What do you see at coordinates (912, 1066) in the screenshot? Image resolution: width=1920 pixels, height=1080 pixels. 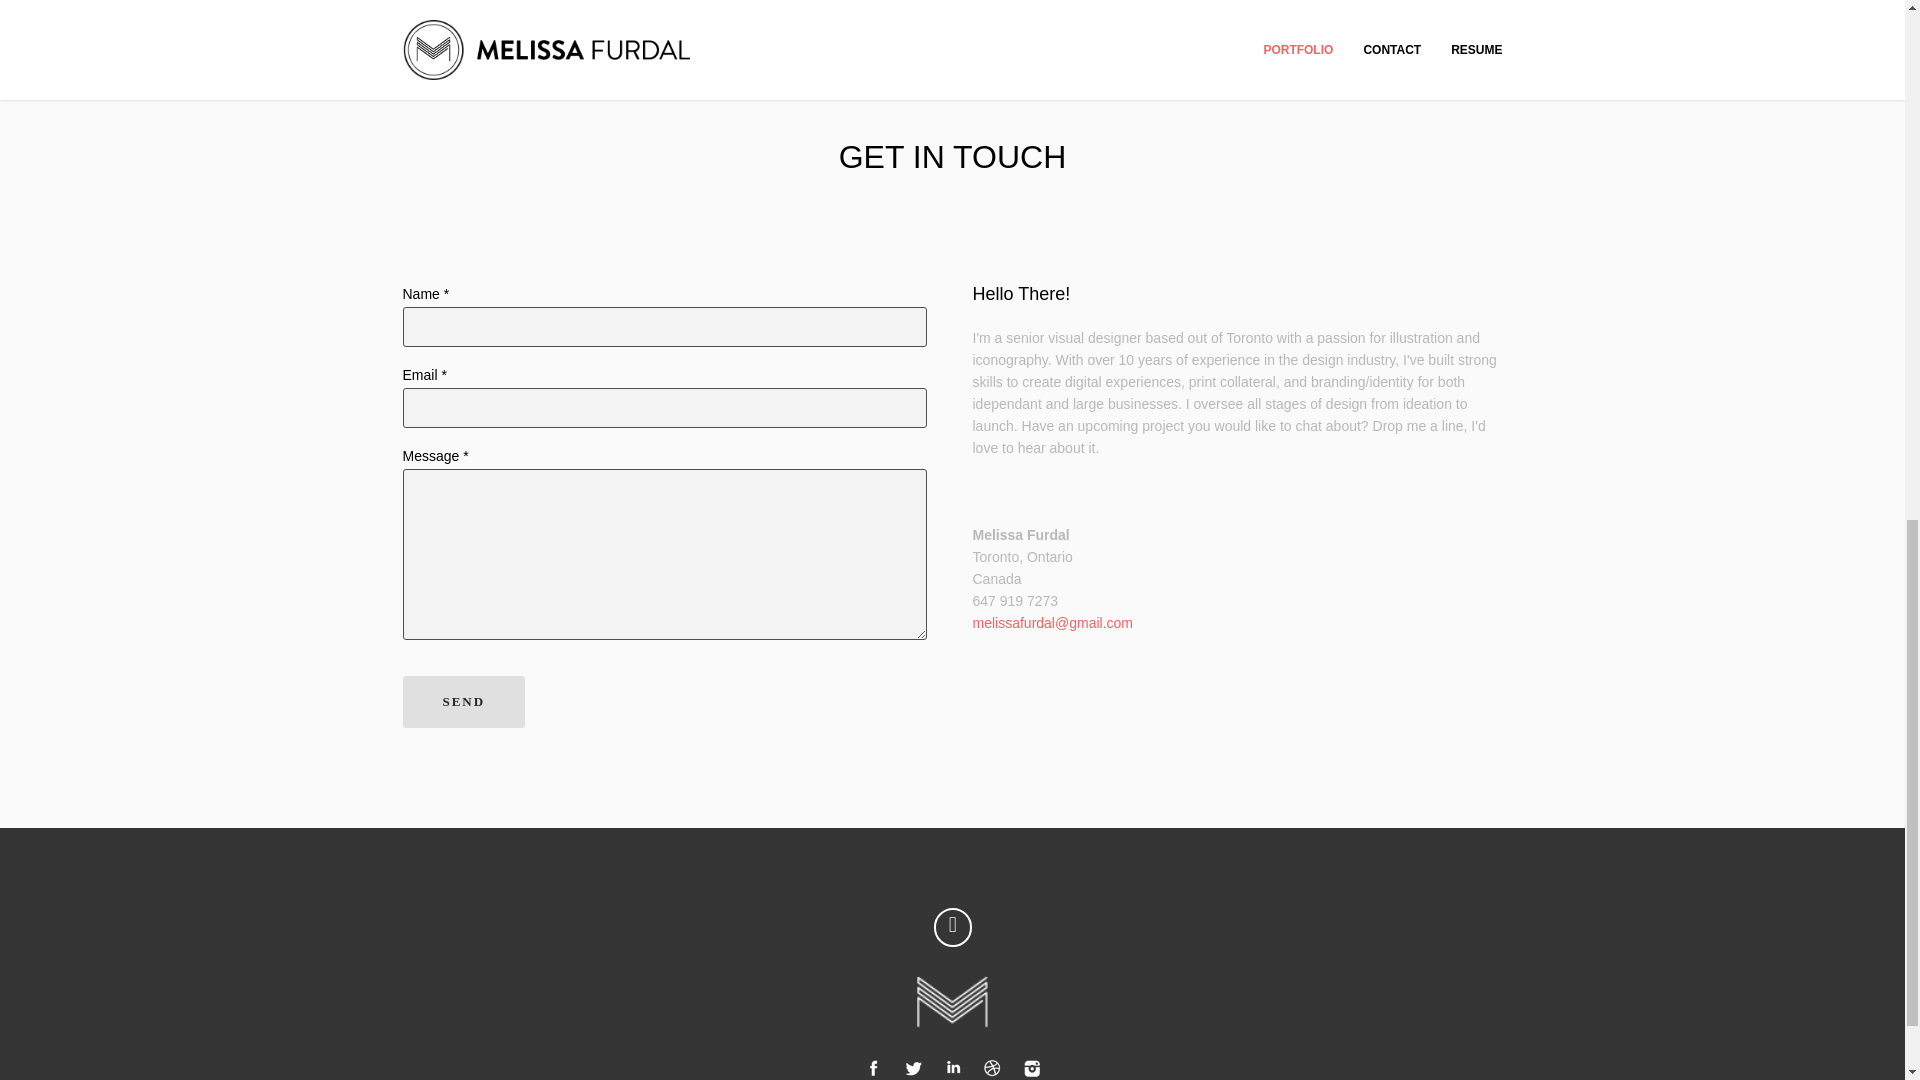 I see `Tweet` at bounding box center [912, 1066].